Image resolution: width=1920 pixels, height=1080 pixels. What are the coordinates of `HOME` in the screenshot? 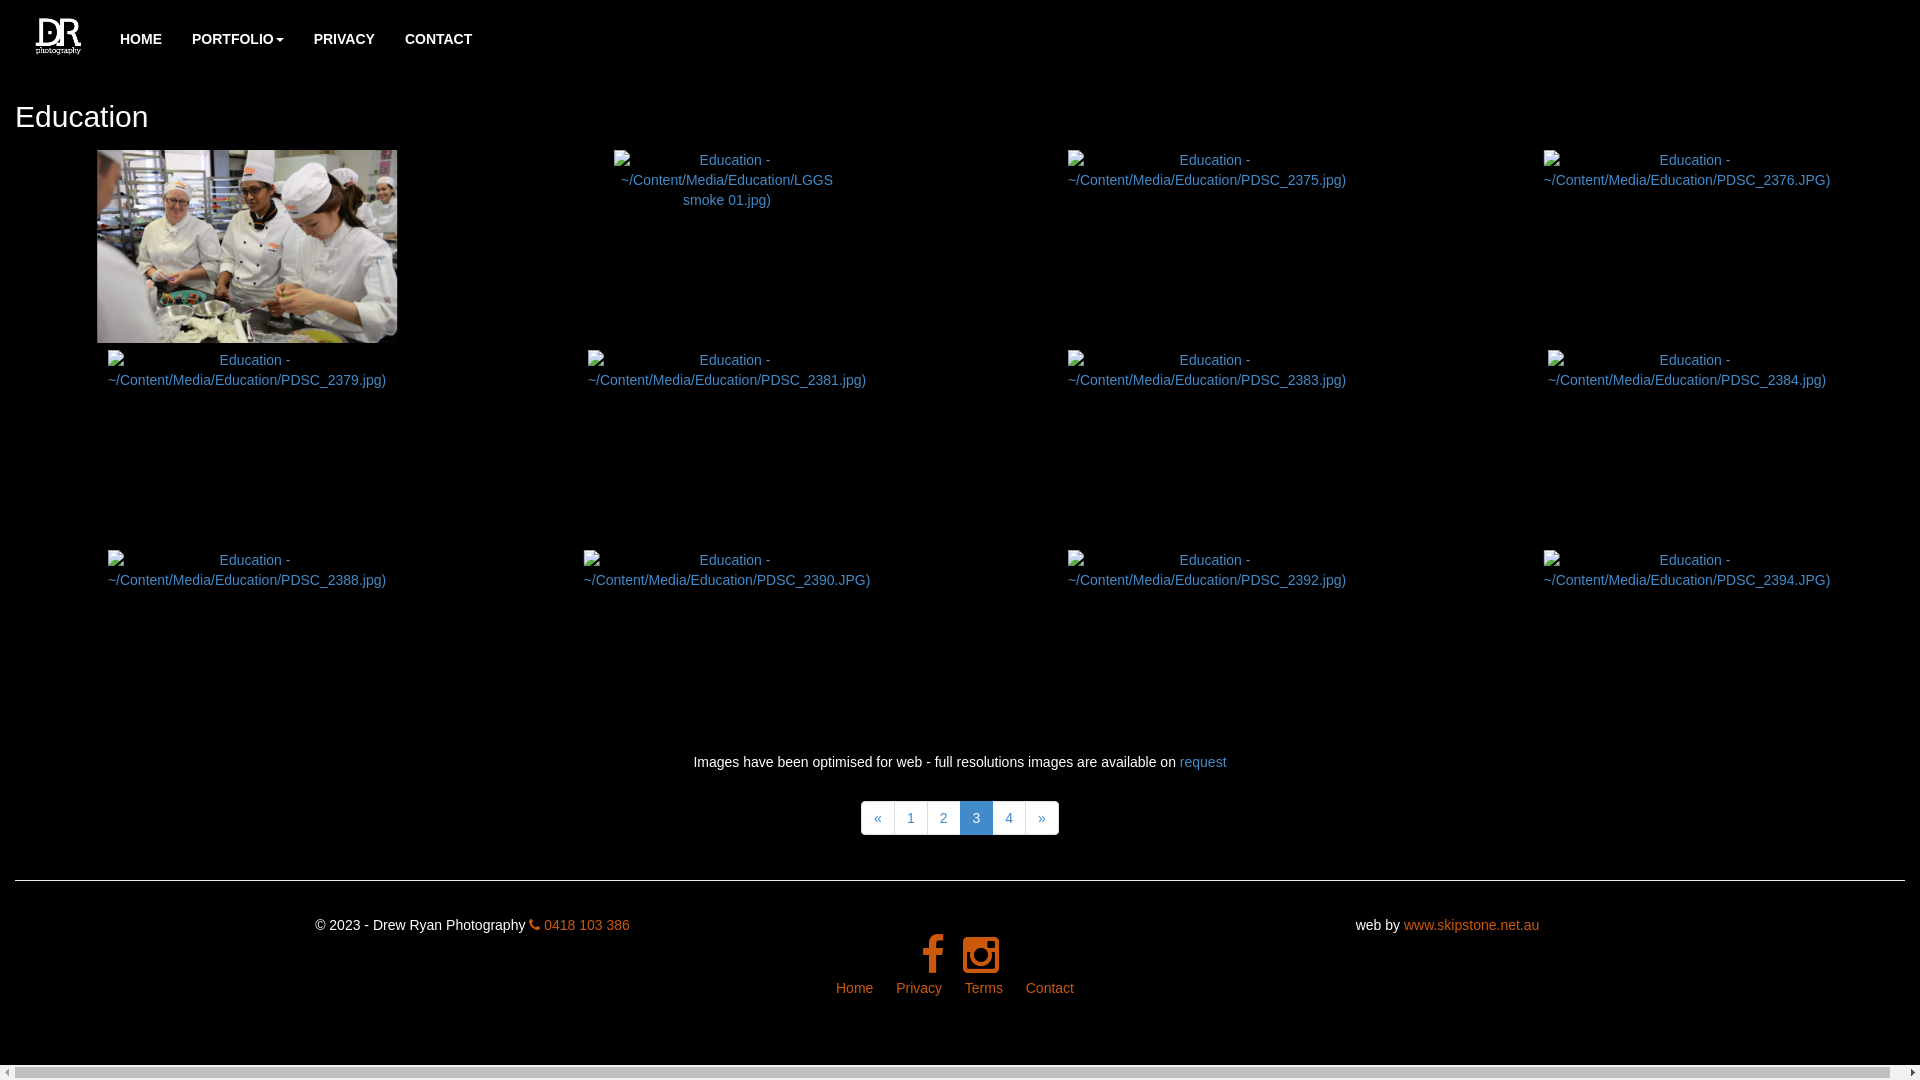 It's located at (141, 39).